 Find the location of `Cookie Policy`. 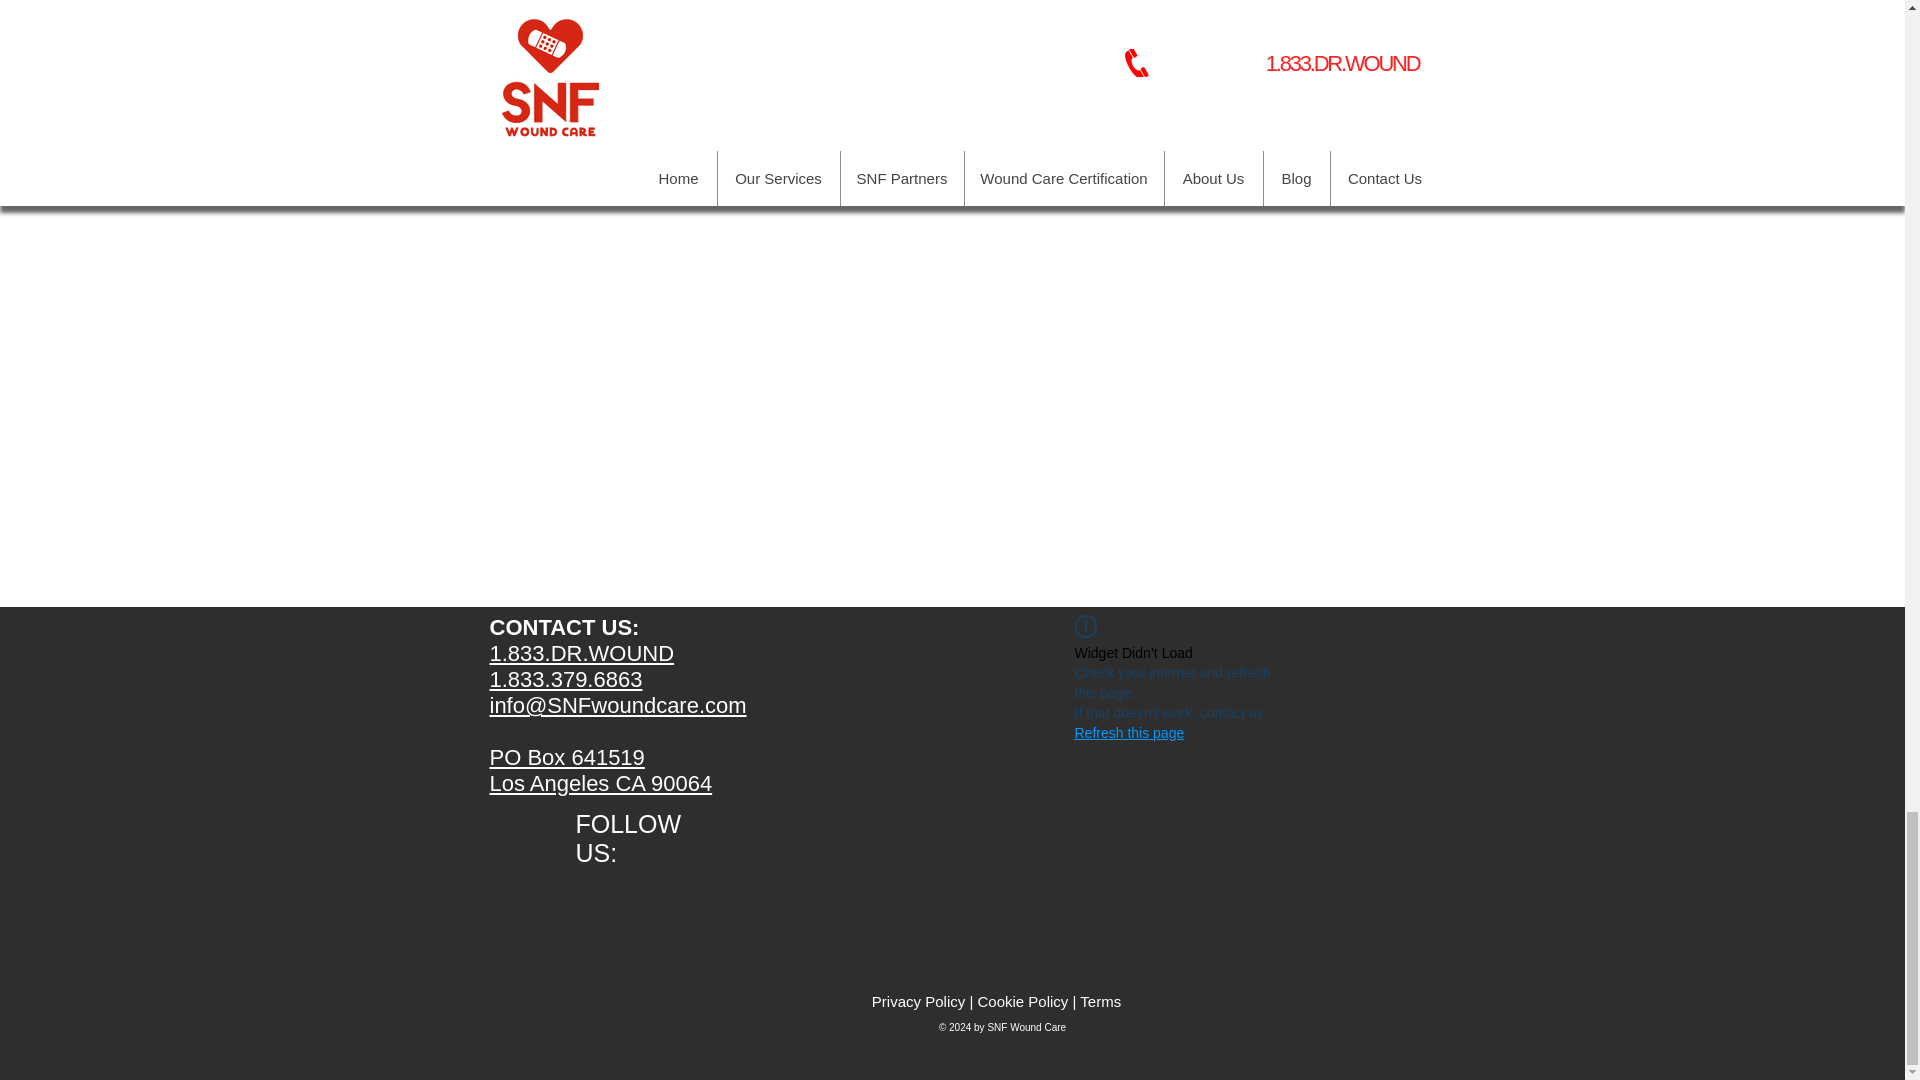

Cookie Policy is located at coordinates (1022, 1000).